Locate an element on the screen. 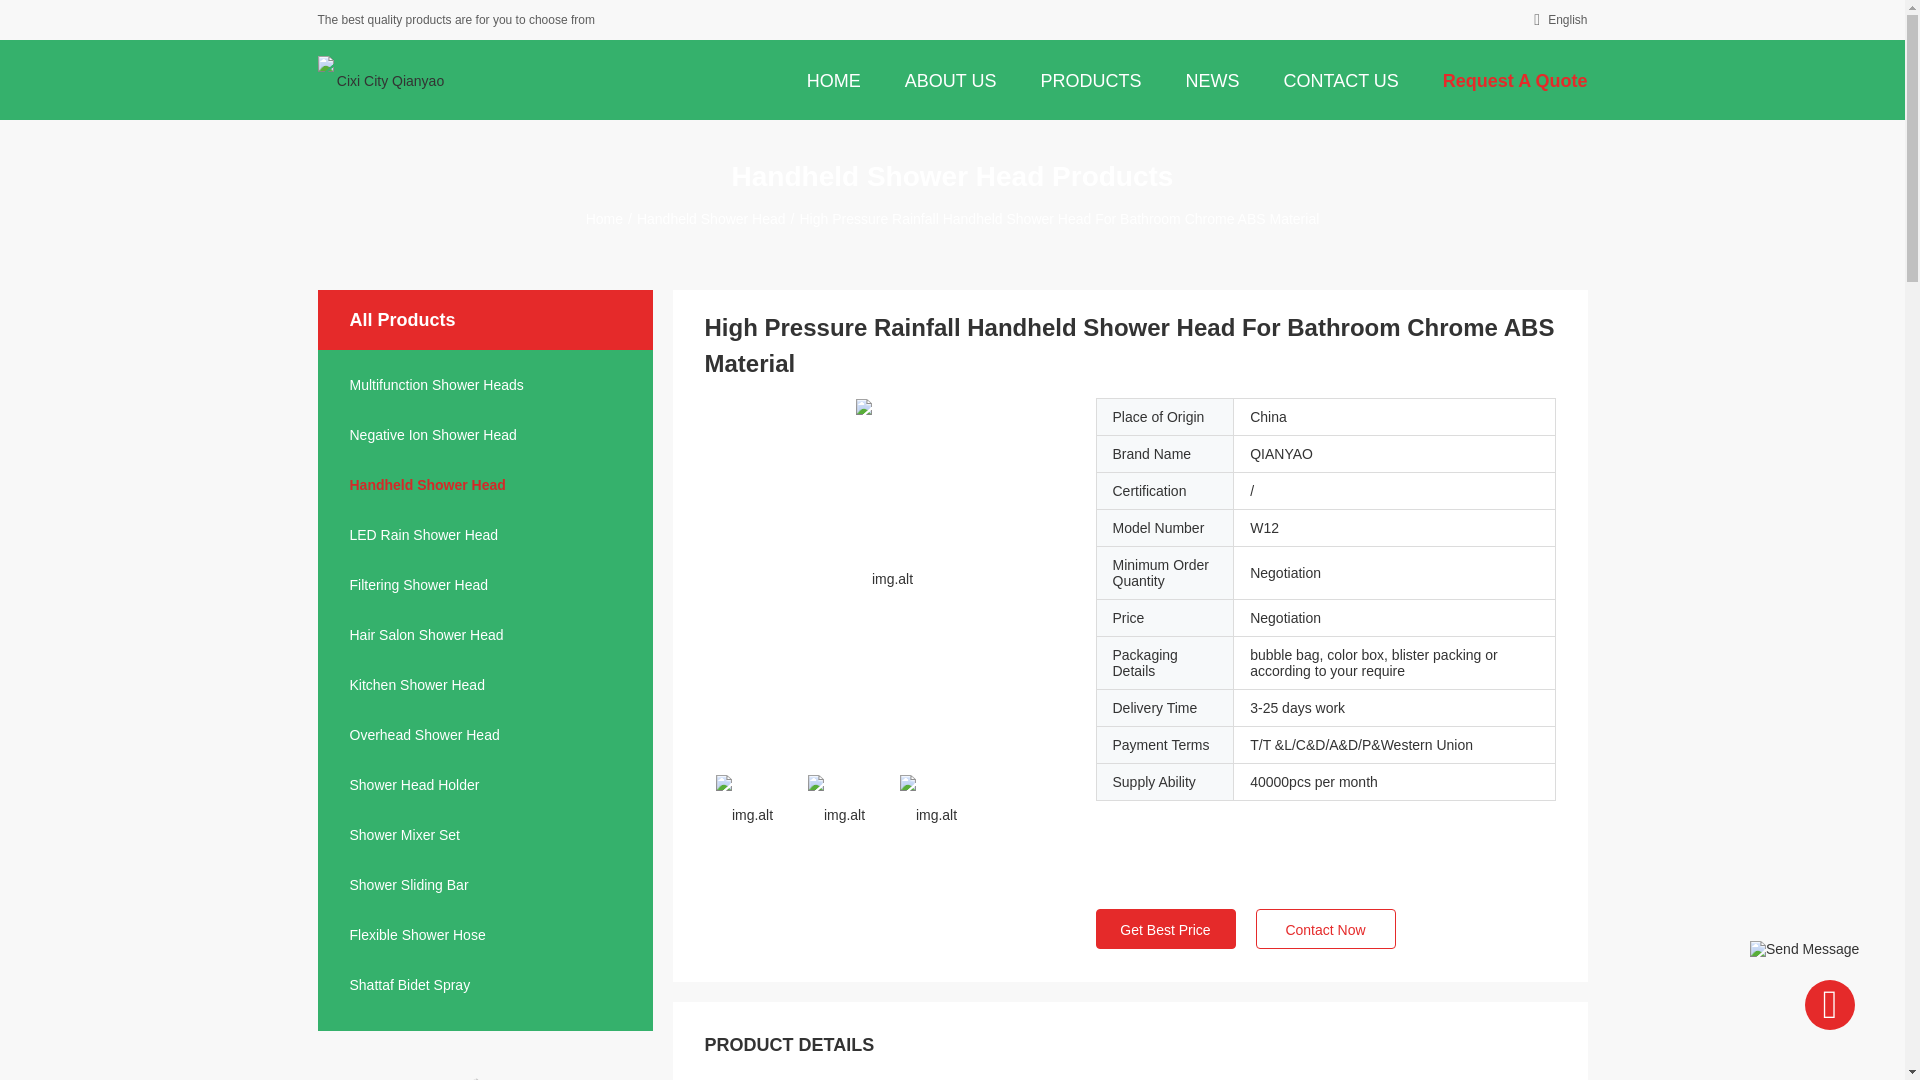  HOME is located at coordinates (834, 79).